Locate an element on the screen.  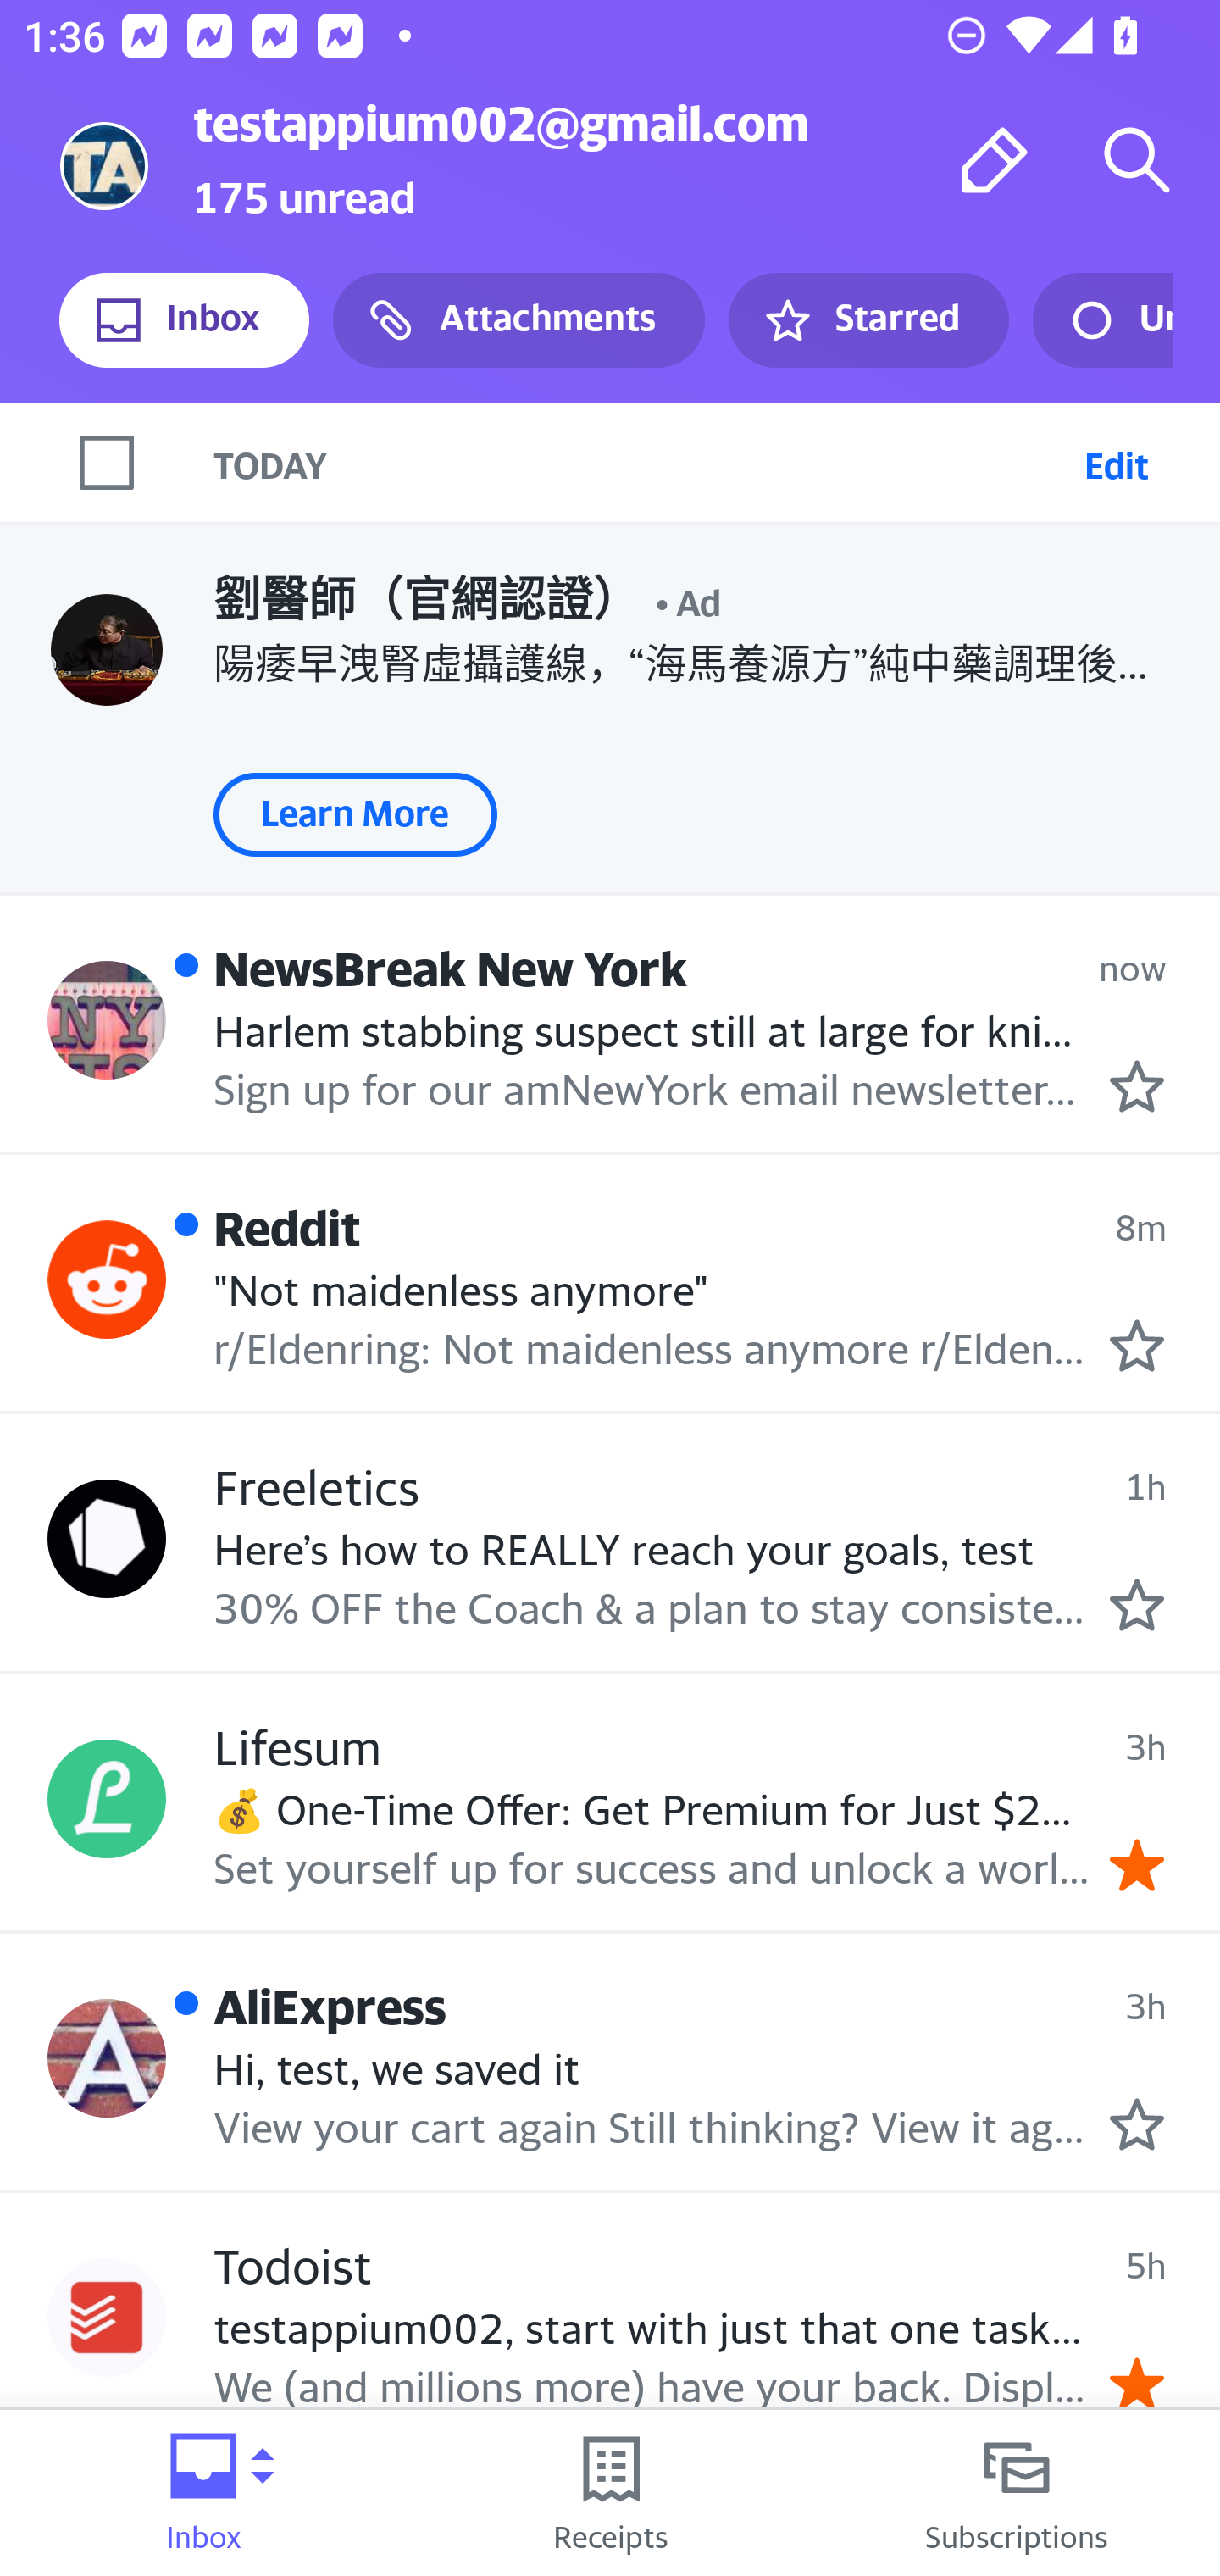
Subscriptions is located at coordinates (1017, 2493).